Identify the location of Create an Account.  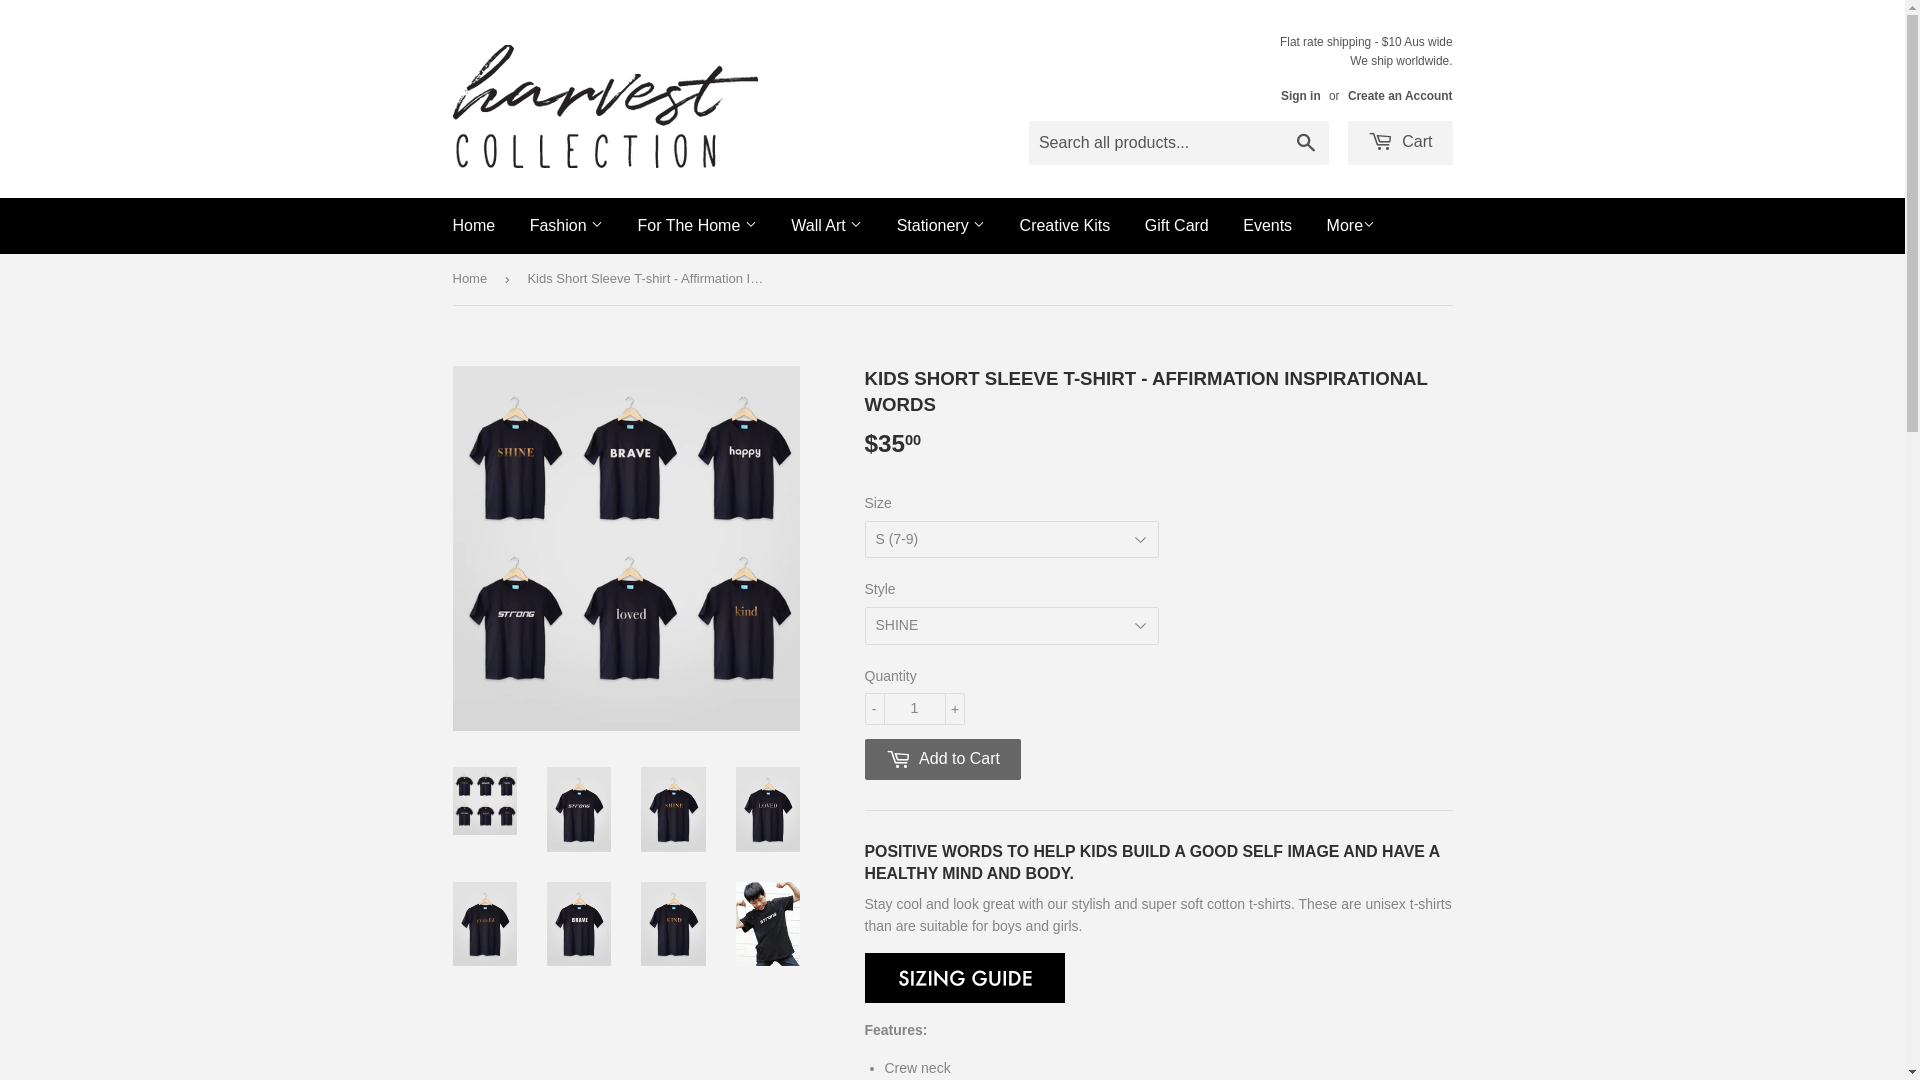
(1400, 96).